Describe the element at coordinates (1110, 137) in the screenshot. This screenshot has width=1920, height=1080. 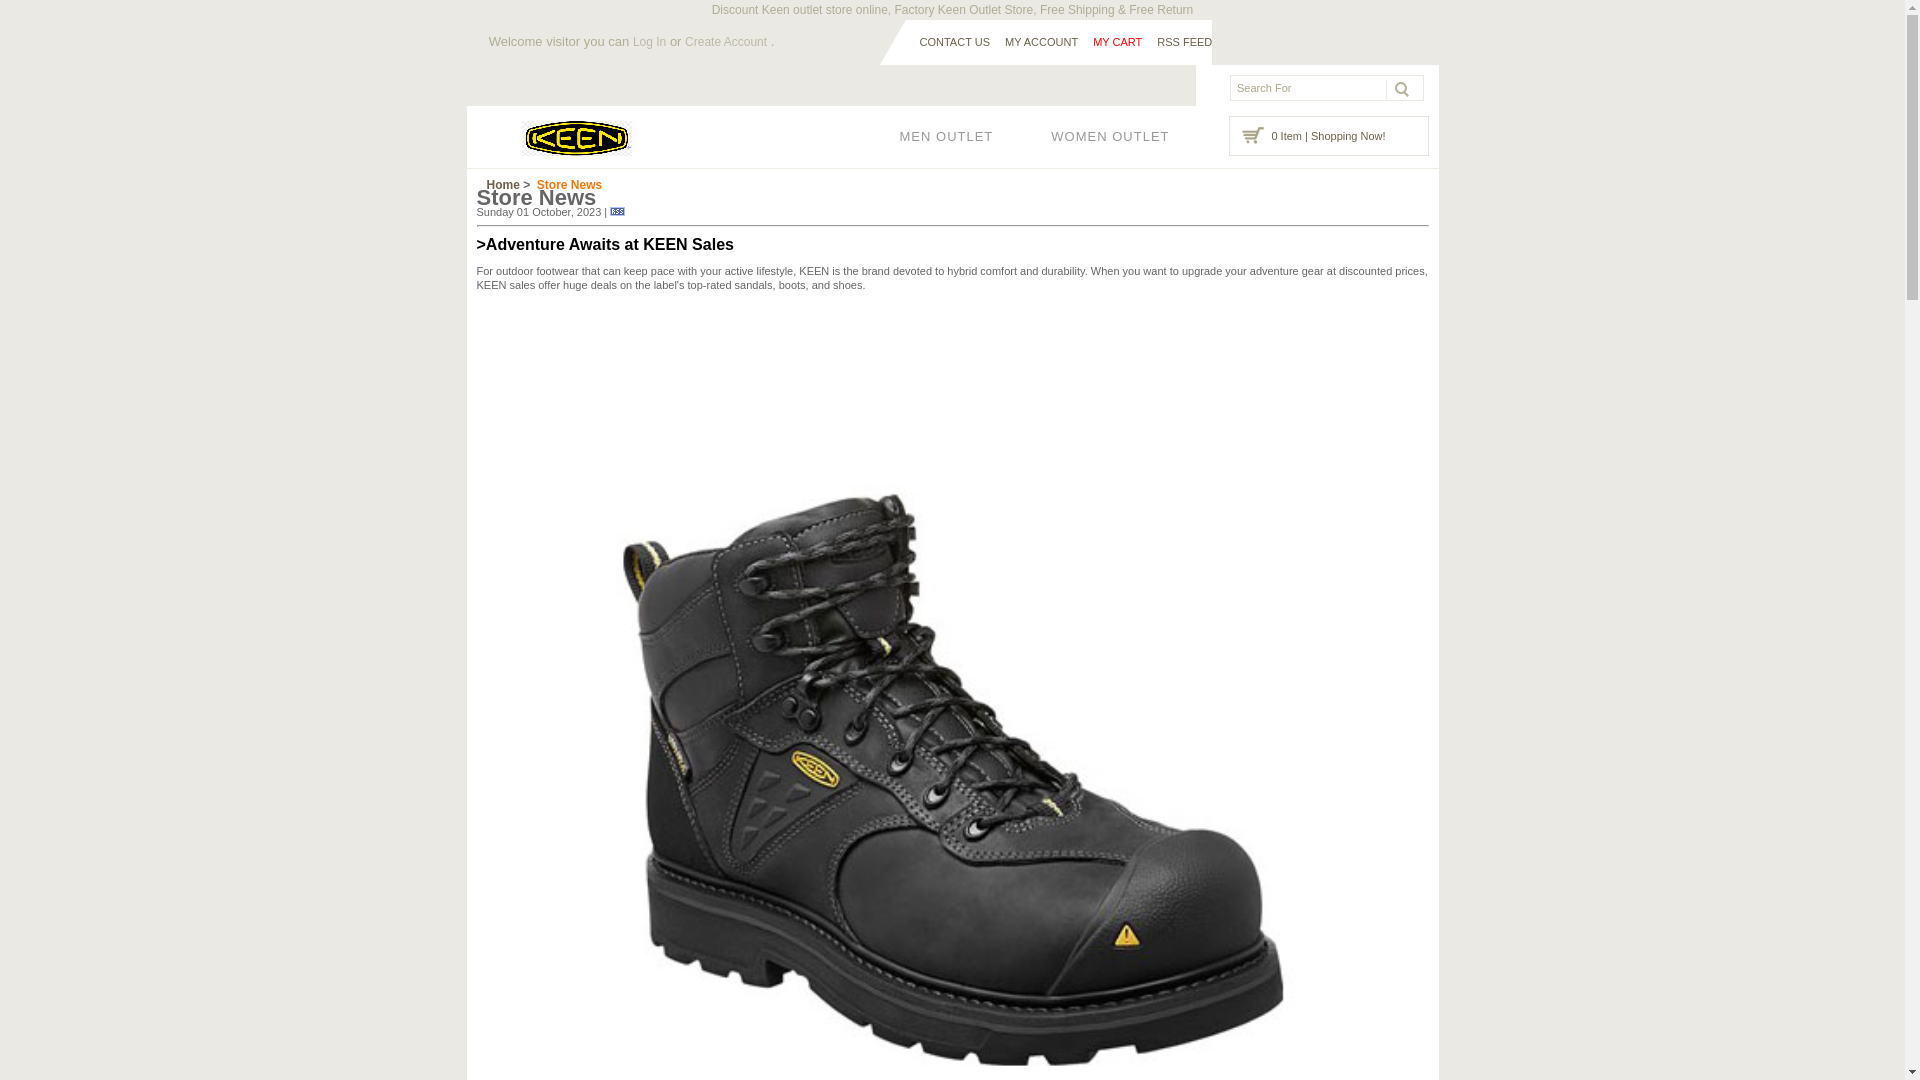
I see `WOMEN OUTLET` at that location.